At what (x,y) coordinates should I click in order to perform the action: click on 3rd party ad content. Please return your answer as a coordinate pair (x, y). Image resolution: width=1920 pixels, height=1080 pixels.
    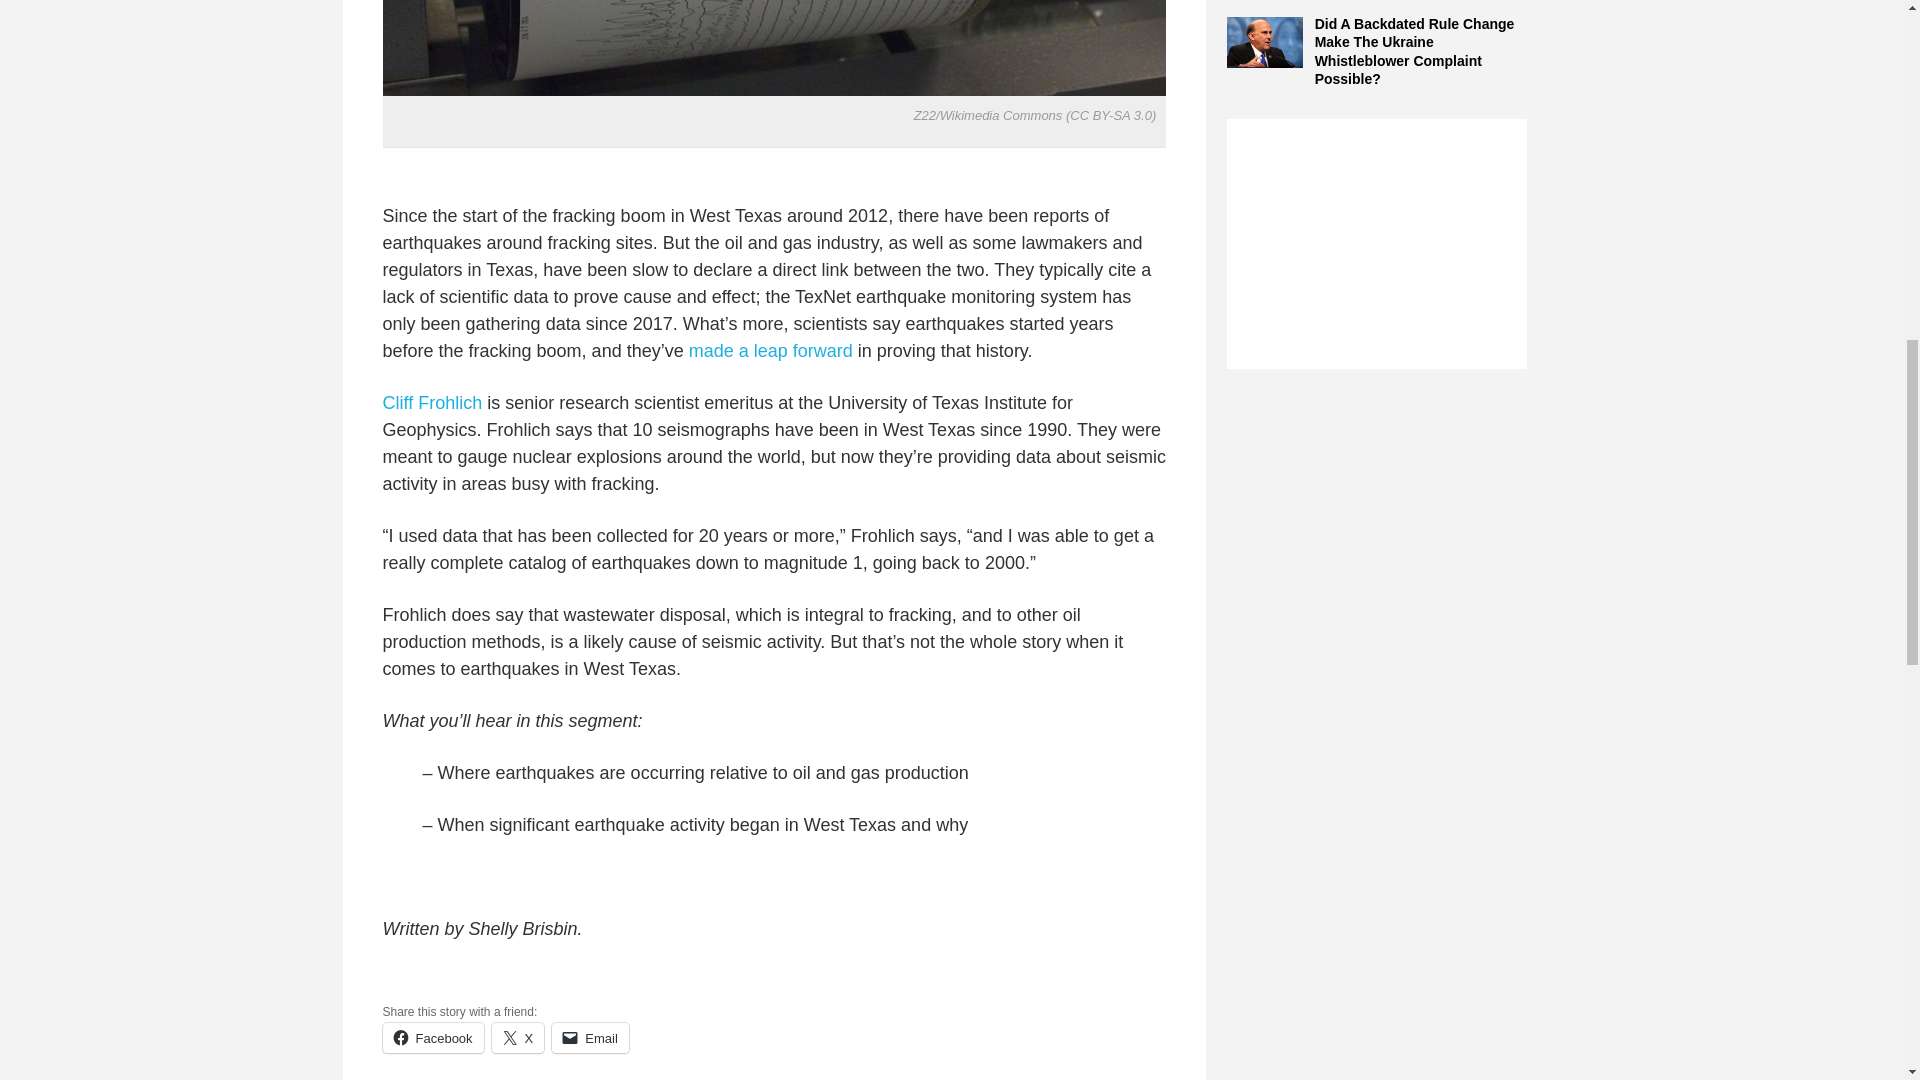
    Looking at the image, I should click on (1376, 244).